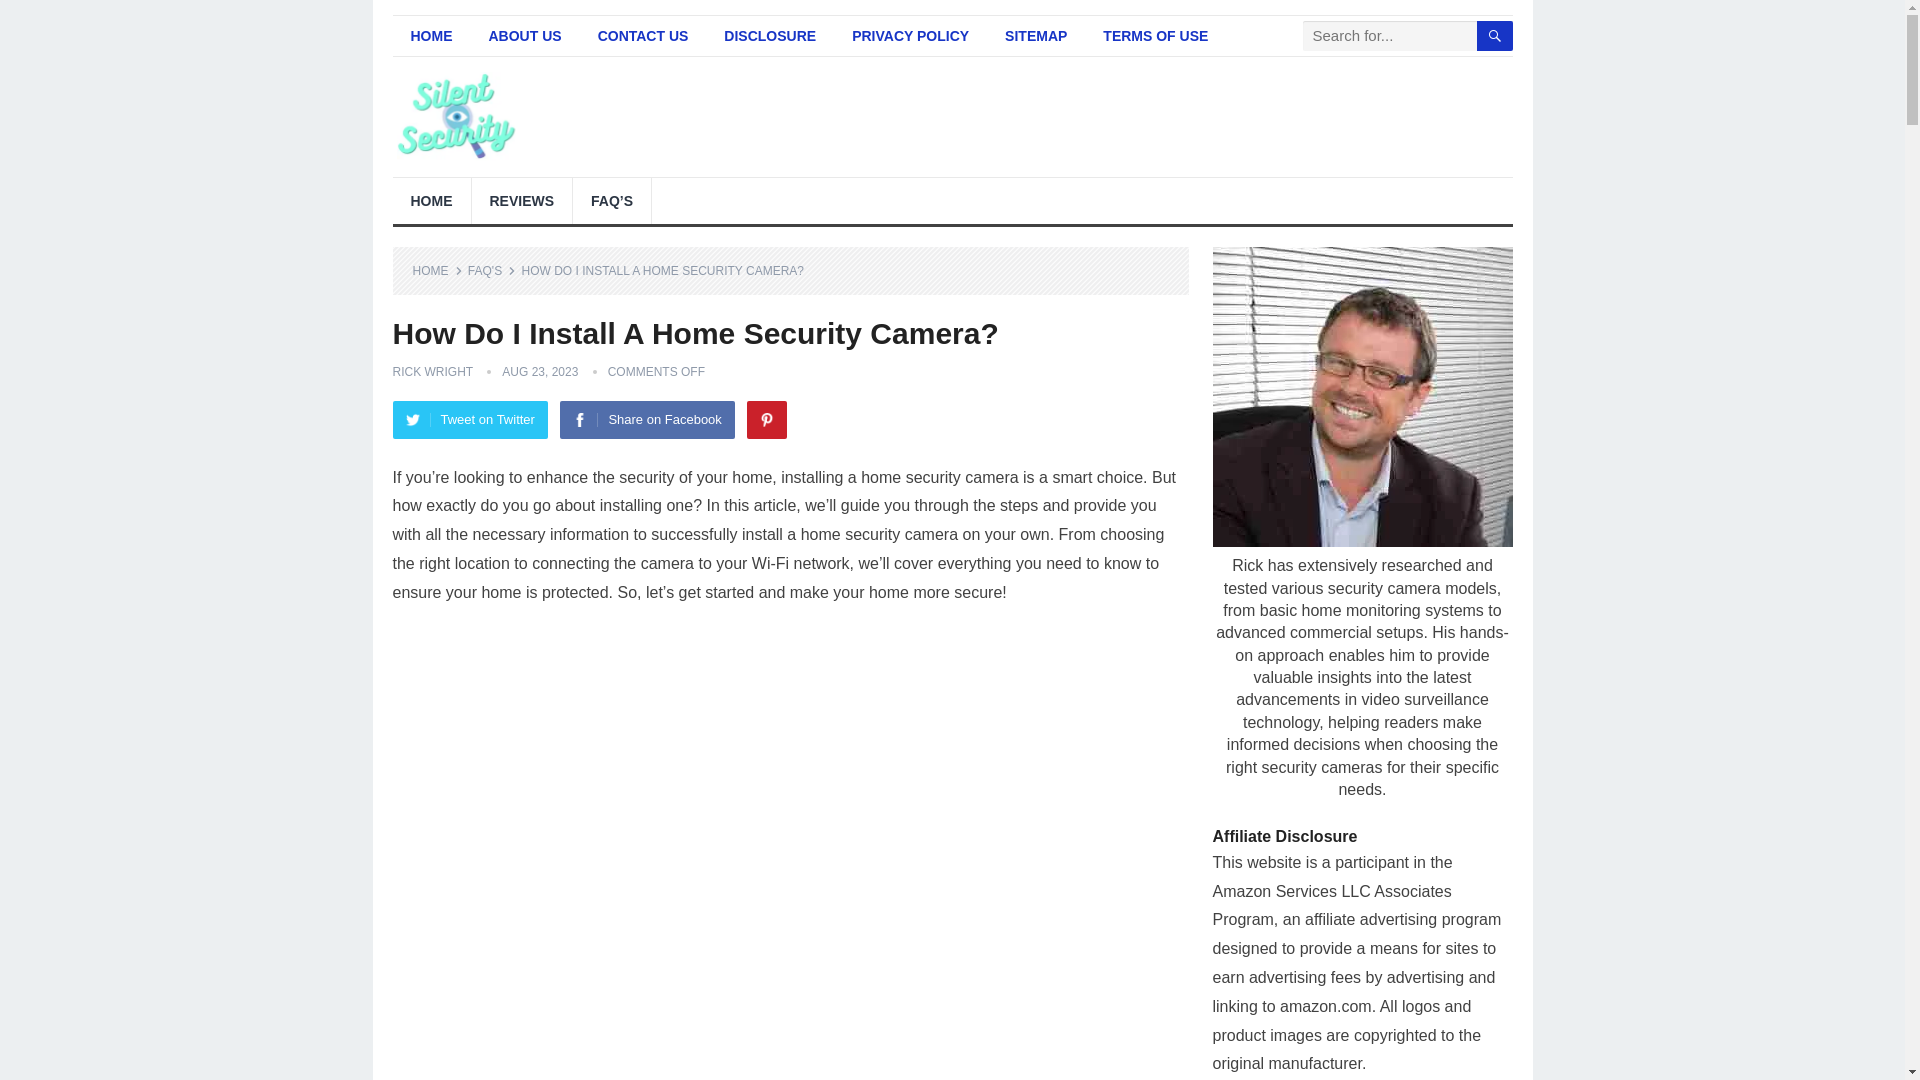  I want to click on HOME, so click(430, 36).